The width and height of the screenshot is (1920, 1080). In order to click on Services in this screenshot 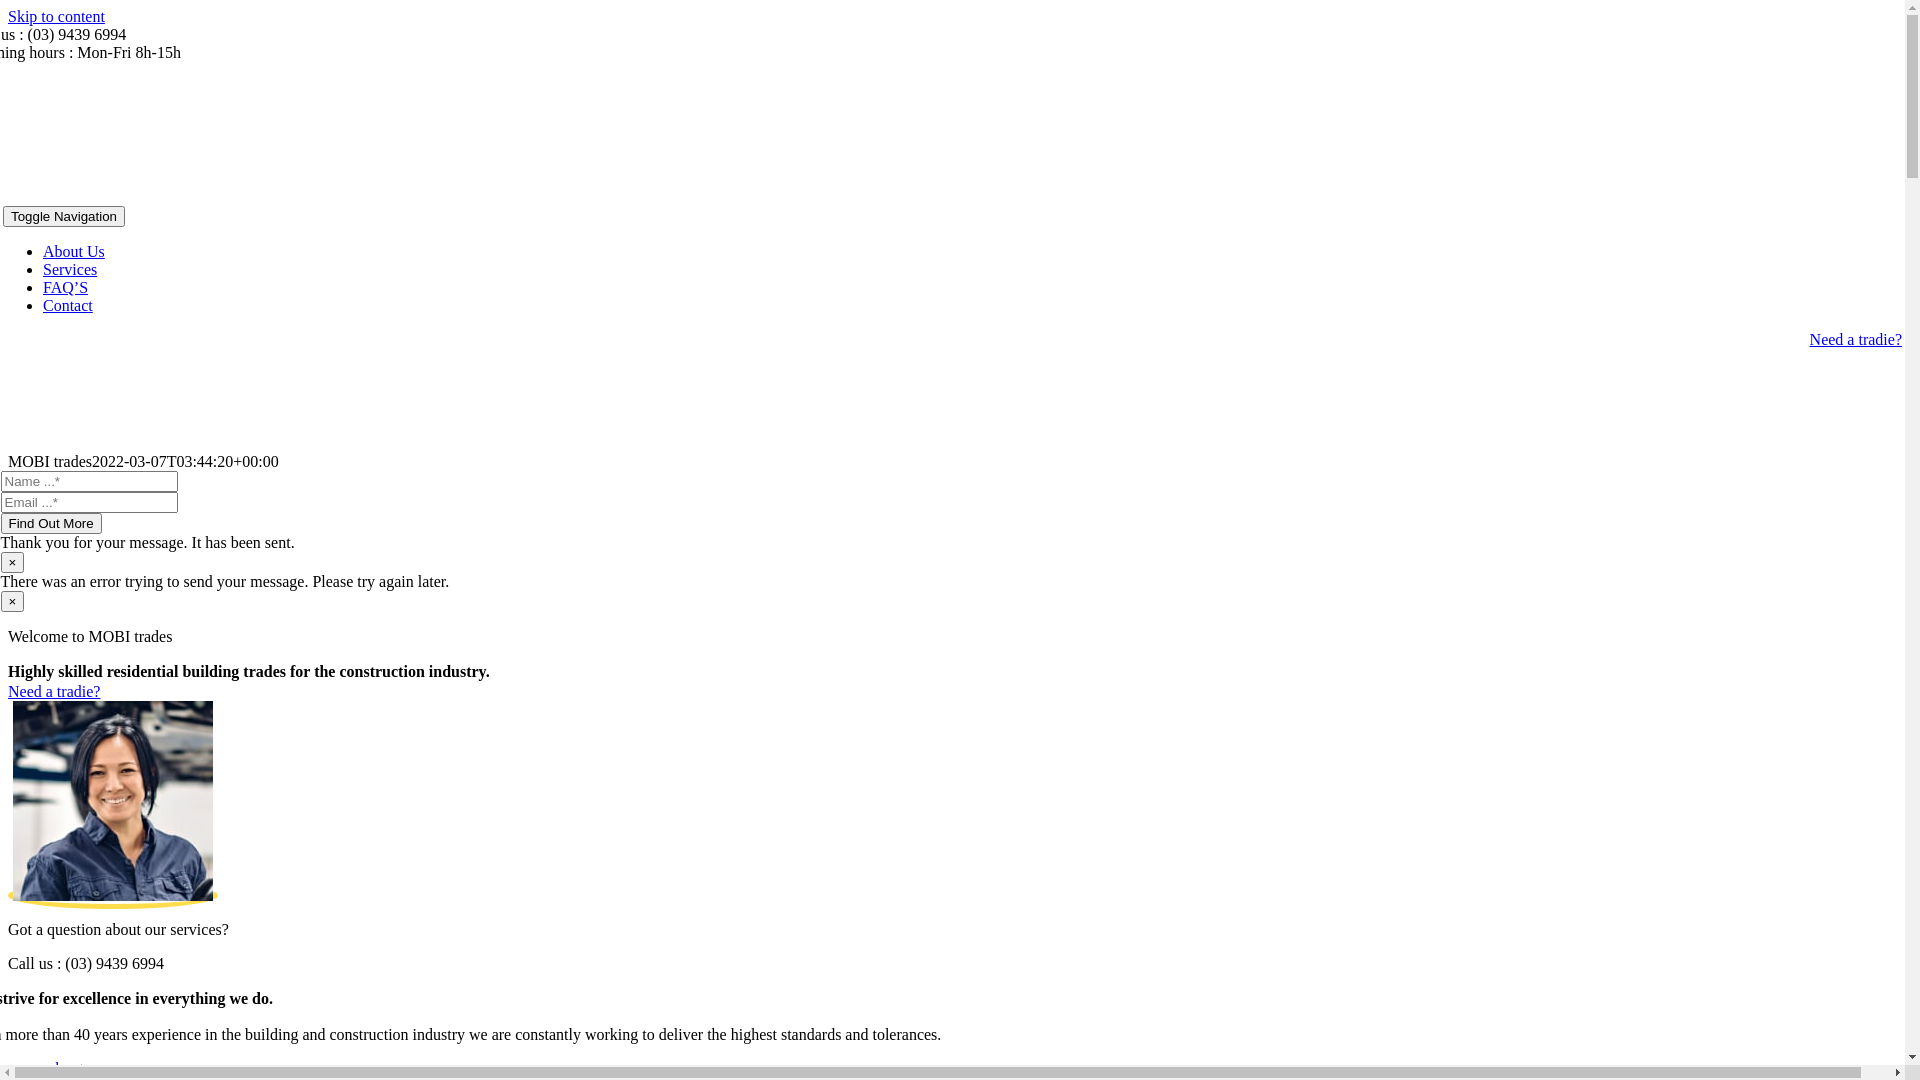, I will do `click(70, 270)`.